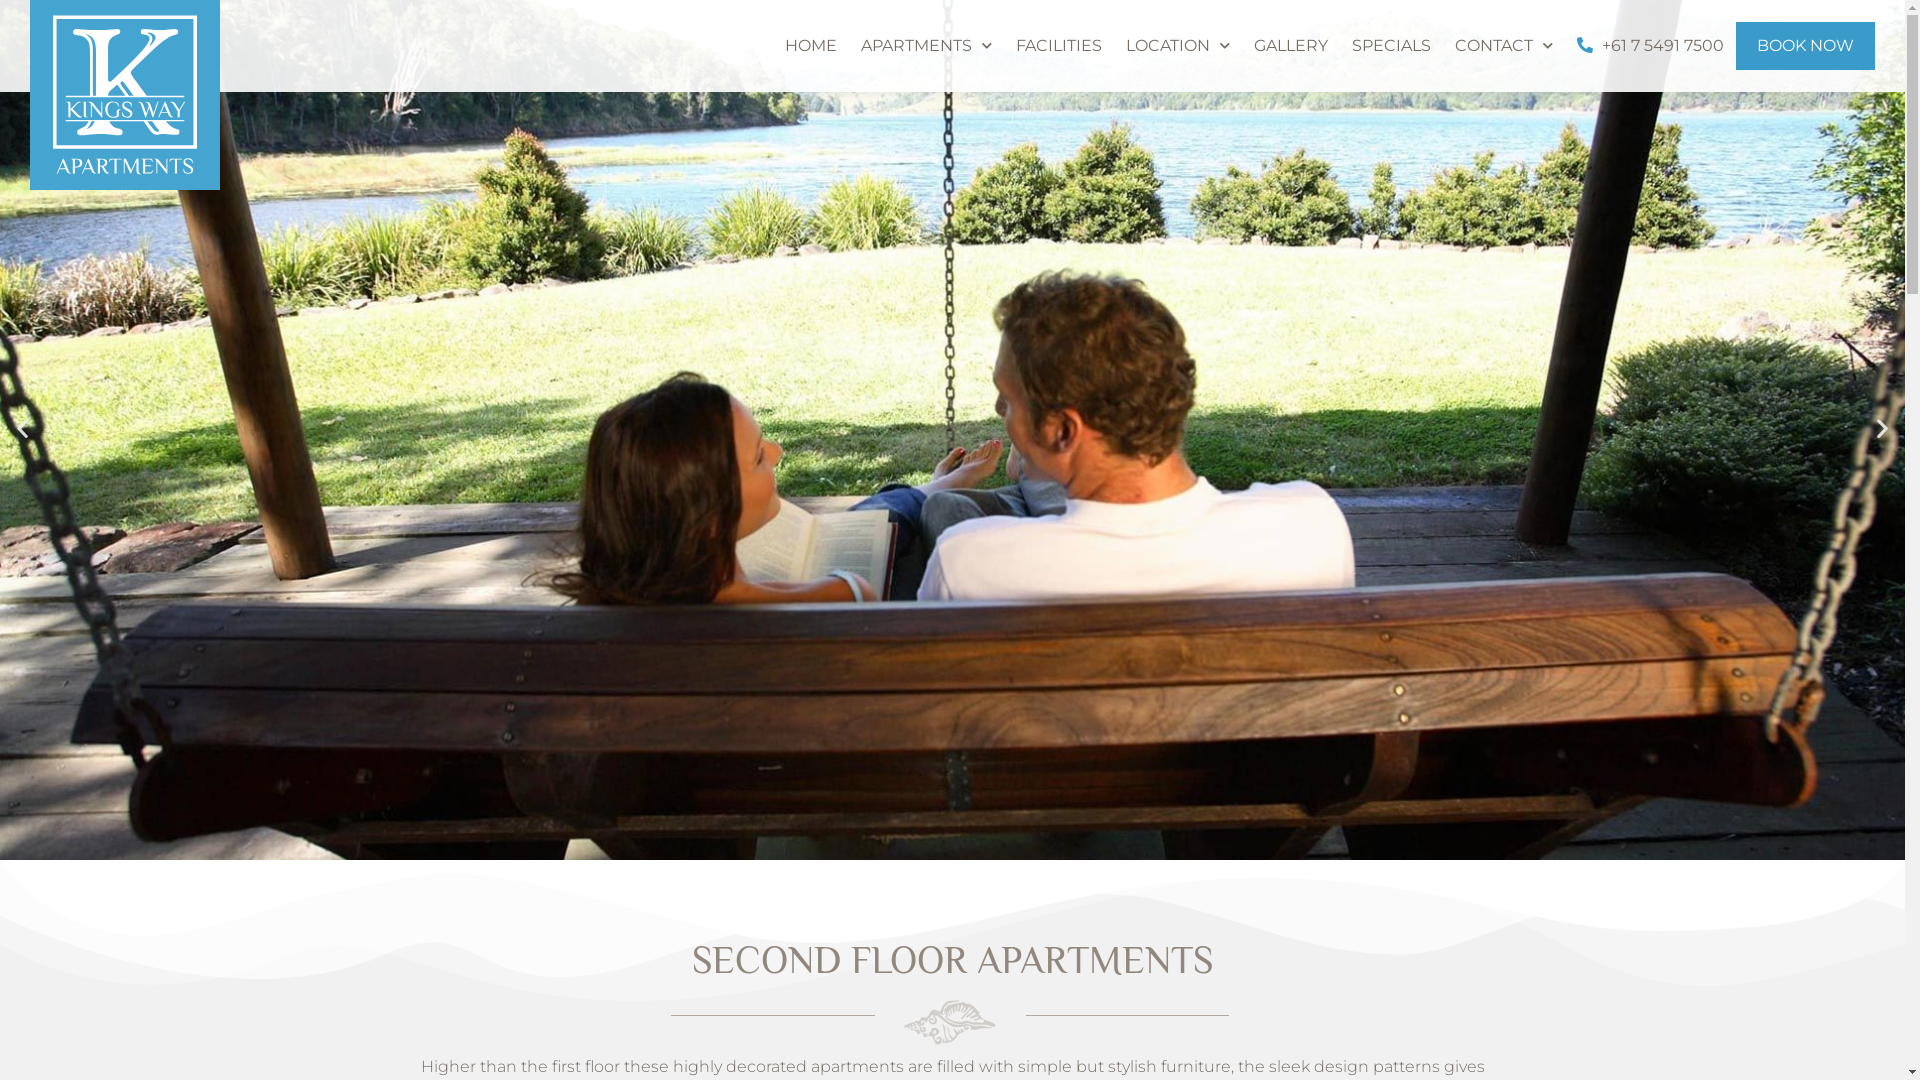 The height and width of the screenshot is (1080, 1920). I want to click on APARTMENTS, so click(926, 46).